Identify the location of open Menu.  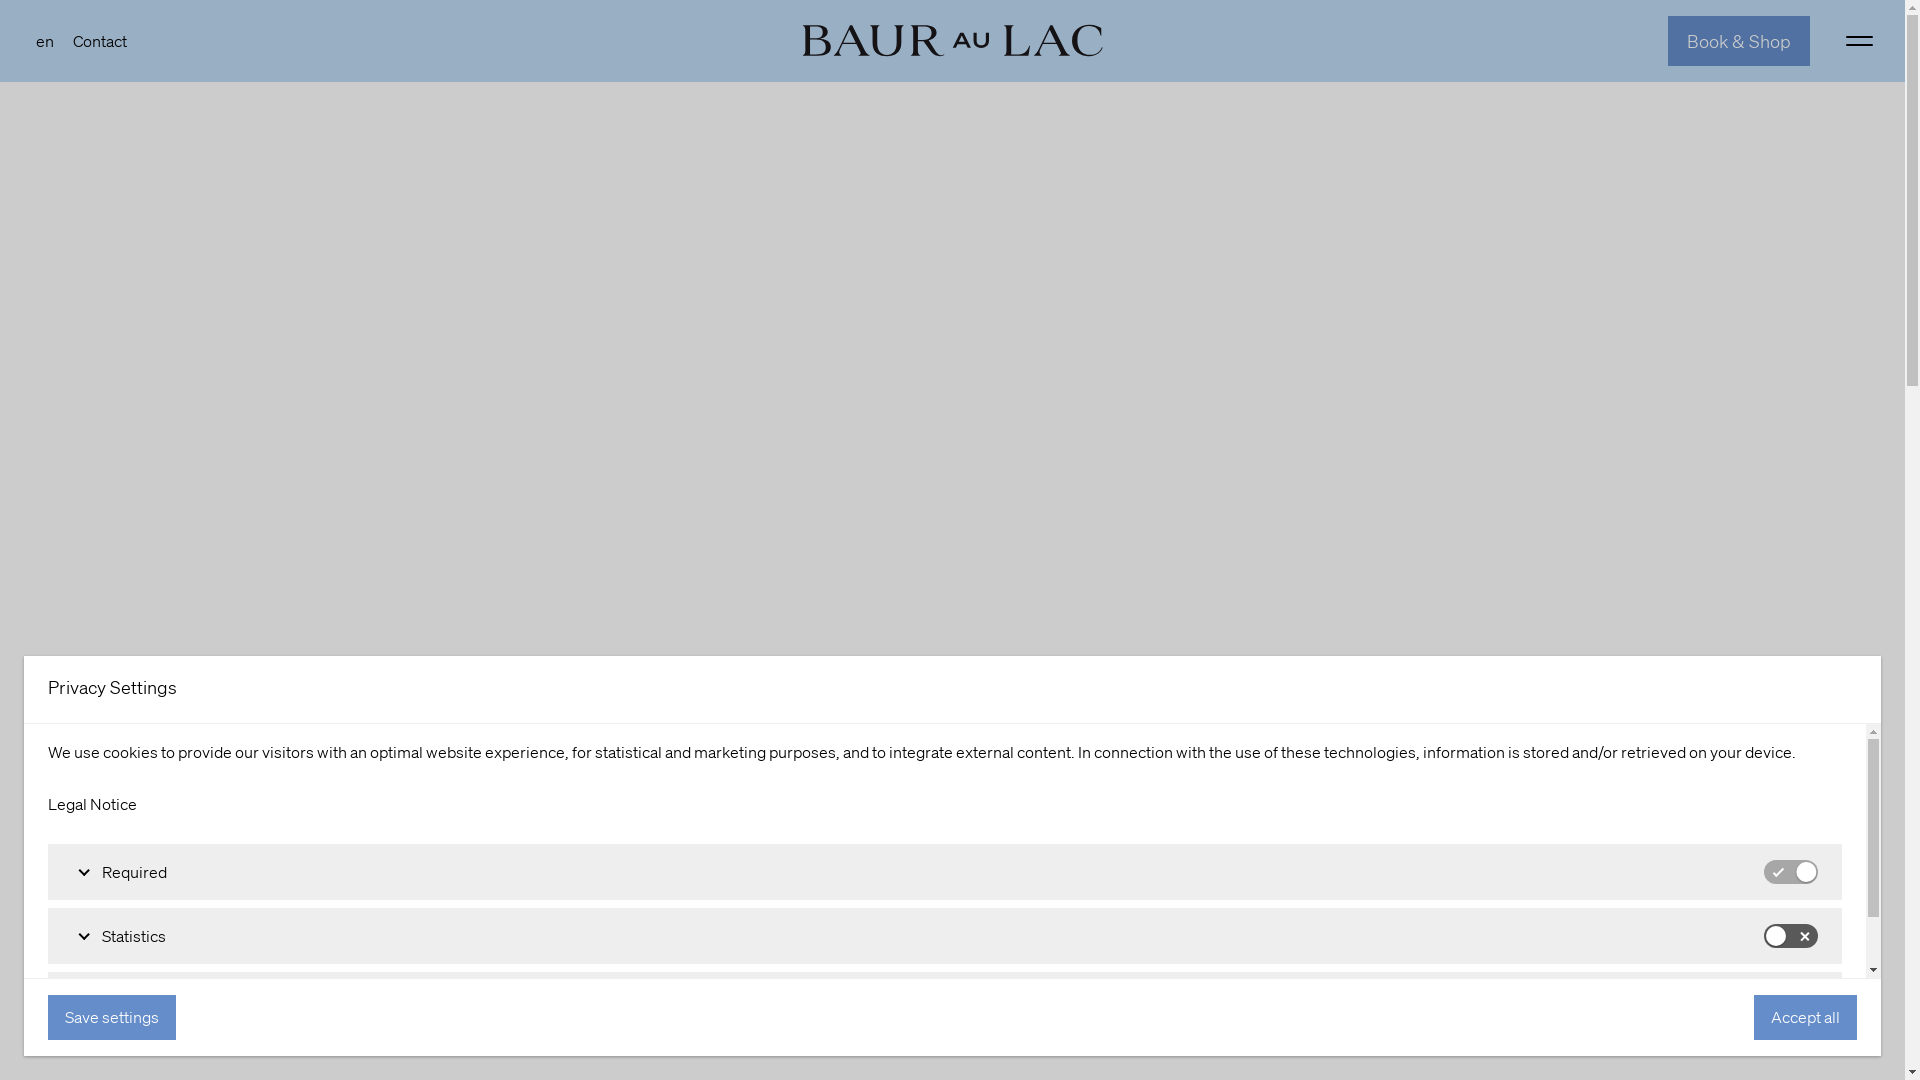
(1860, 42).